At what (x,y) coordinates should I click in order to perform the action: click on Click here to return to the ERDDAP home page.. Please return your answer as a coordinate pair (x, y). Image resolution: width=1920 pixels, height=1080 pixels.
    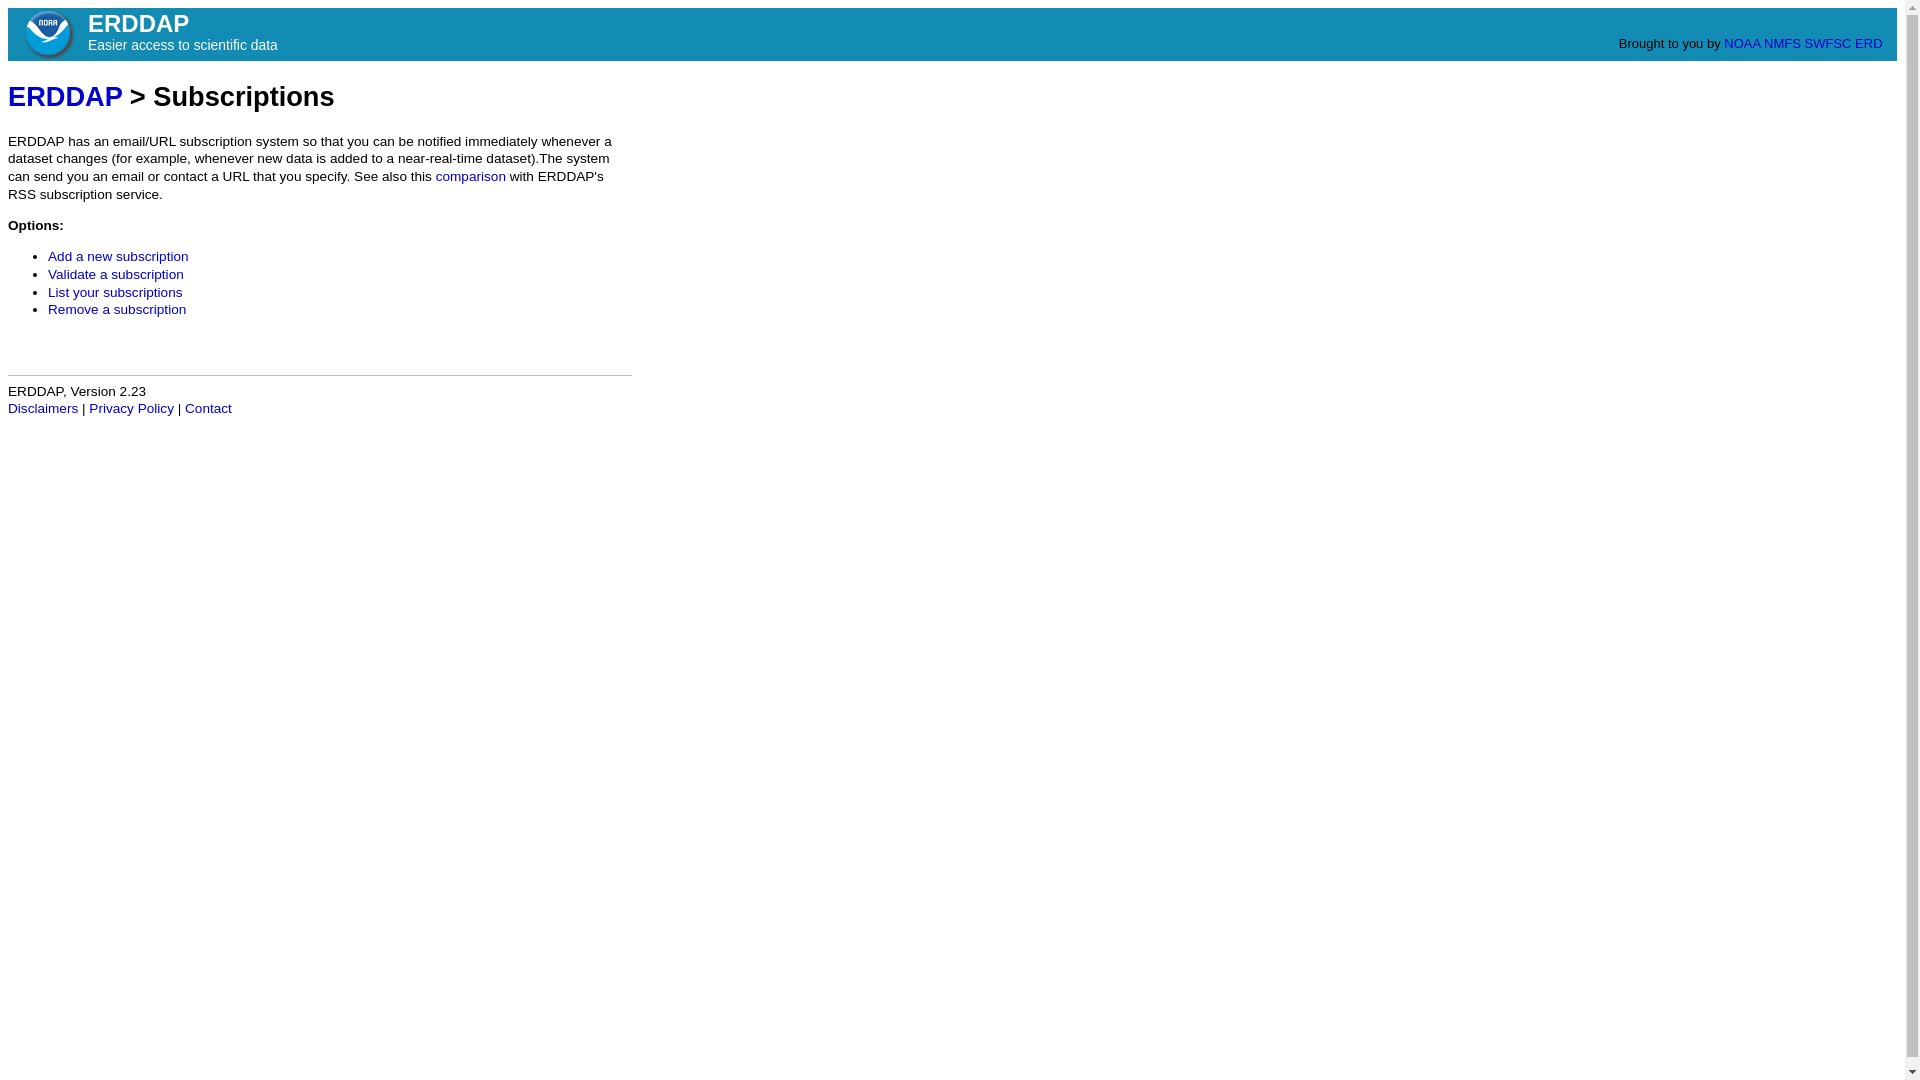
    Looking at the image, I should click on (64, 96).